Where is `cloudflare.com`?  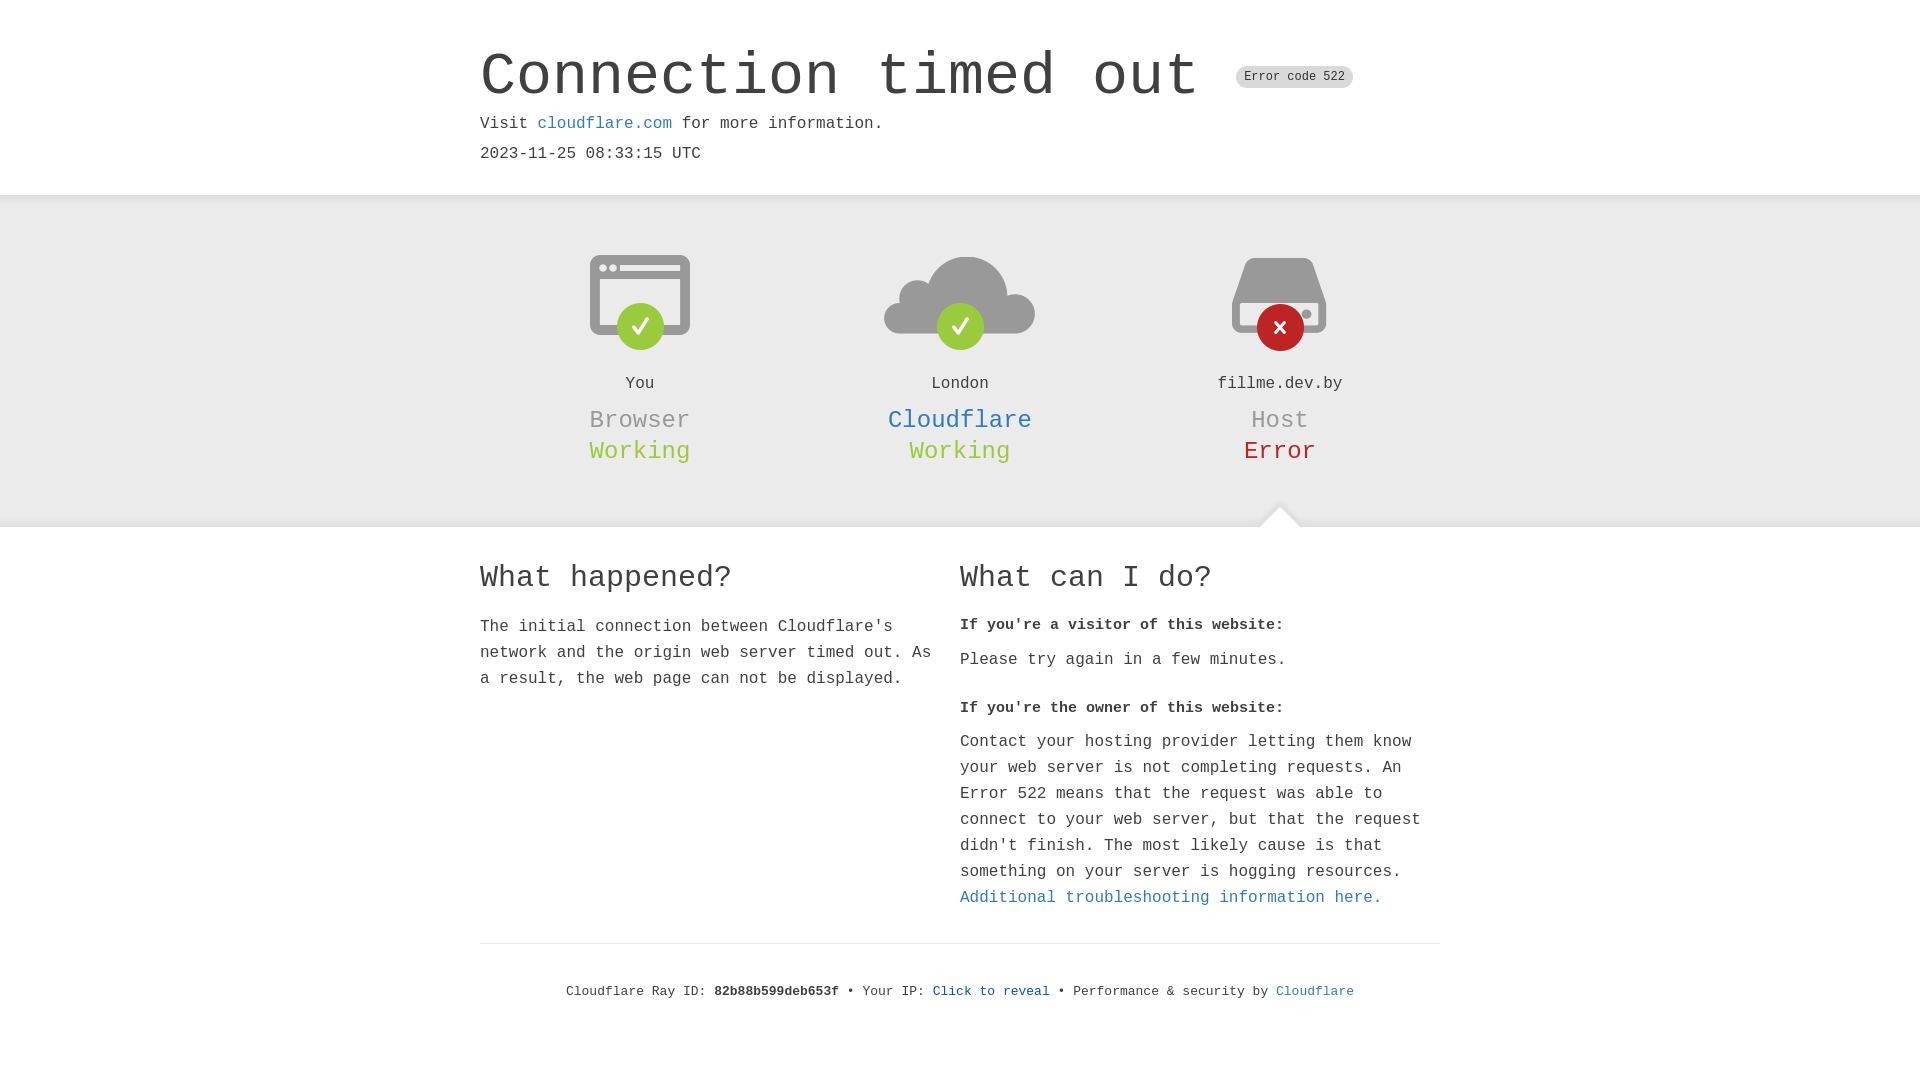
cloudflare.com is located at coordinates (605, 124).